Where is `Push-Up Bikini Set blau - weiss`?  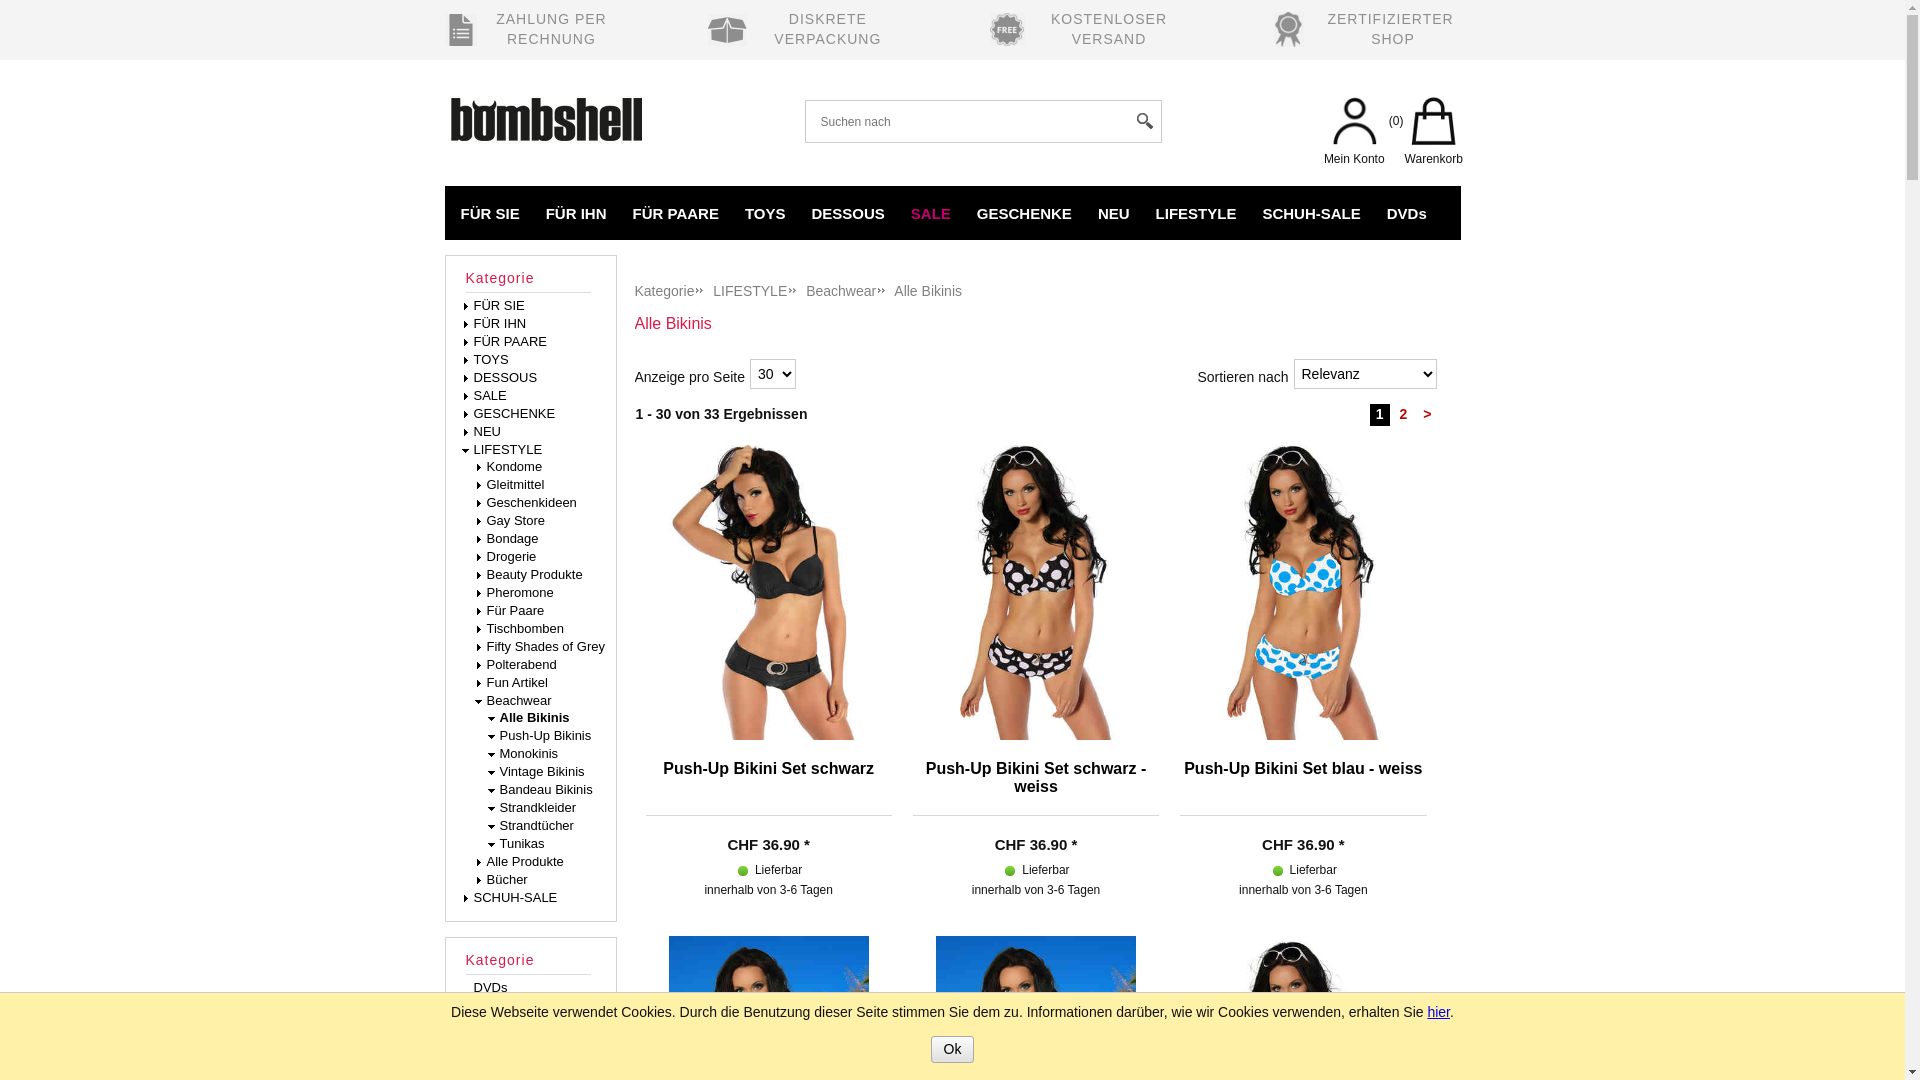 Push-Up Bikini Set blau - weiss is located at coordinates (1303, 788).